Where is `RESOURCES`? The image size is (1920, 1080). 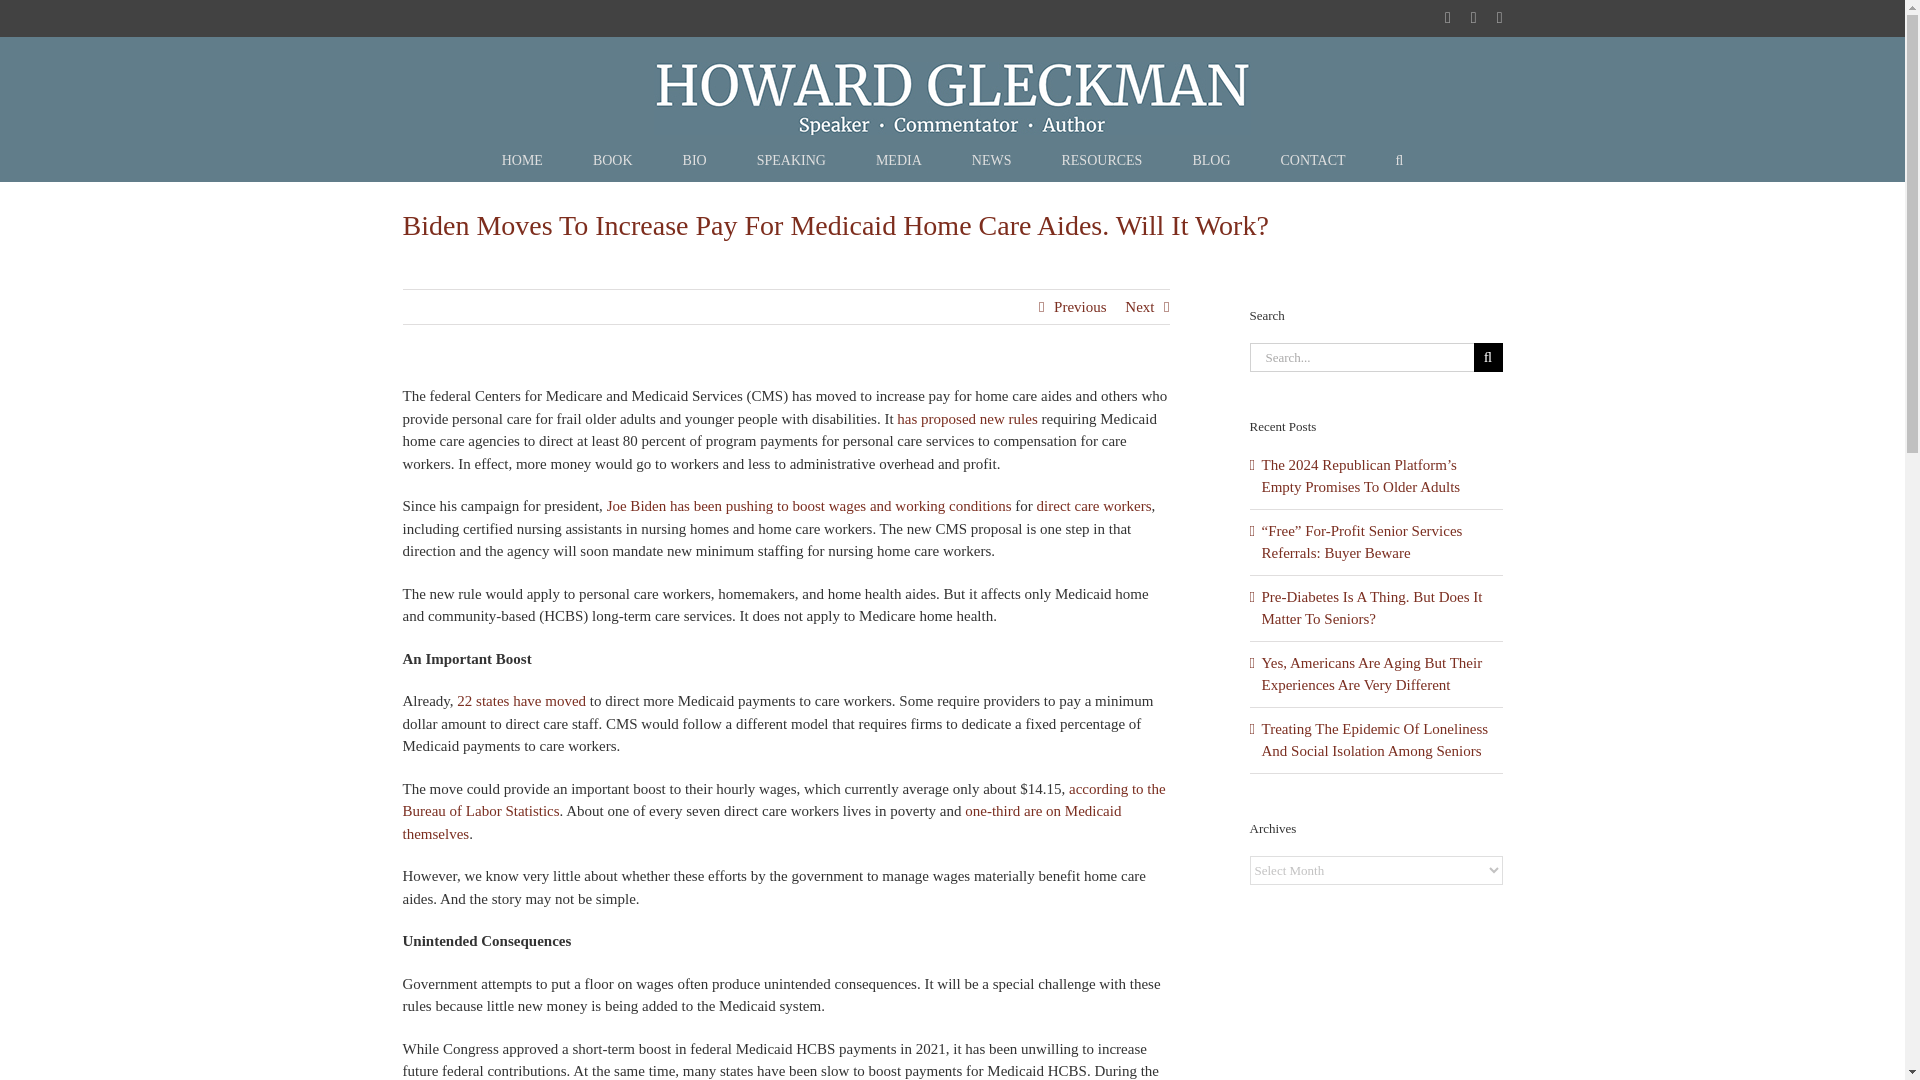
RESOURCES is located at coordinates (1102, 161).